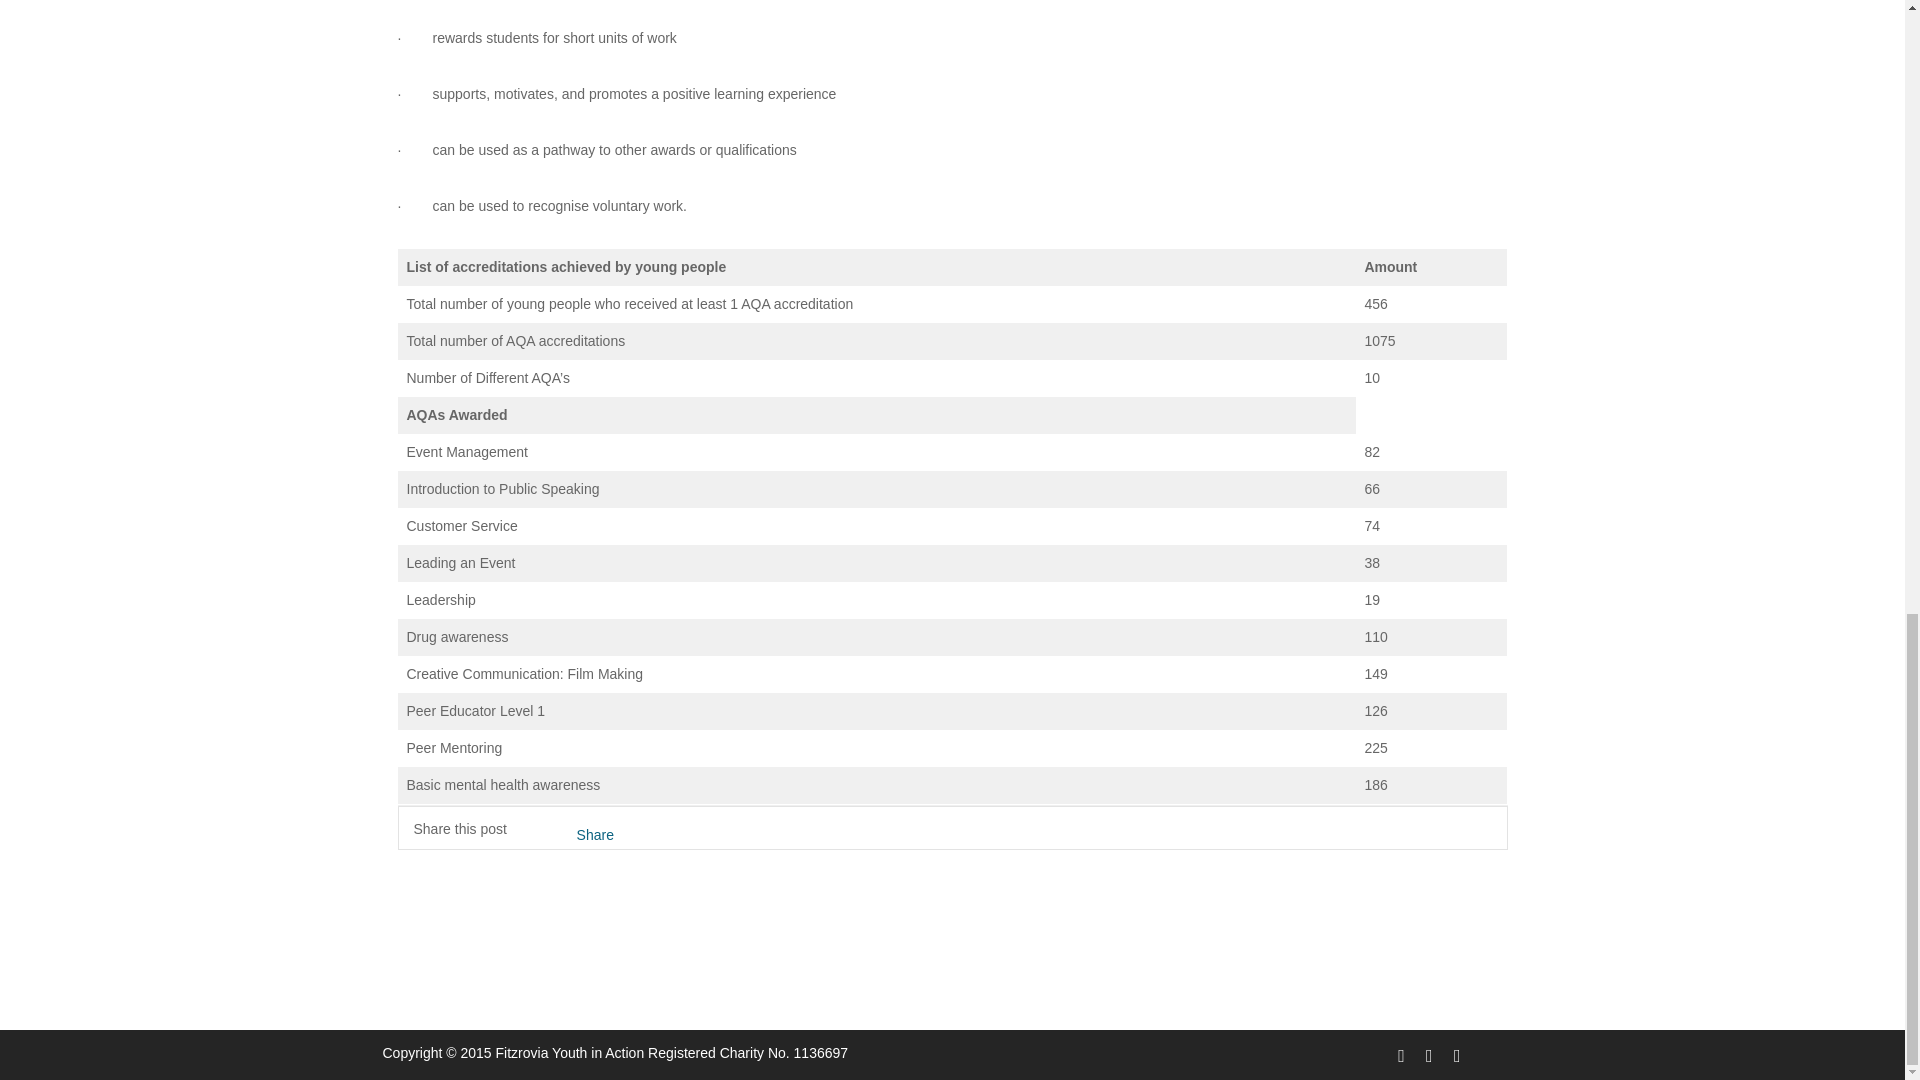  What do you see at coordinates (1454, 1054) in the screenshot?
I see `Youtube` at bounding box center [1454, 1054].